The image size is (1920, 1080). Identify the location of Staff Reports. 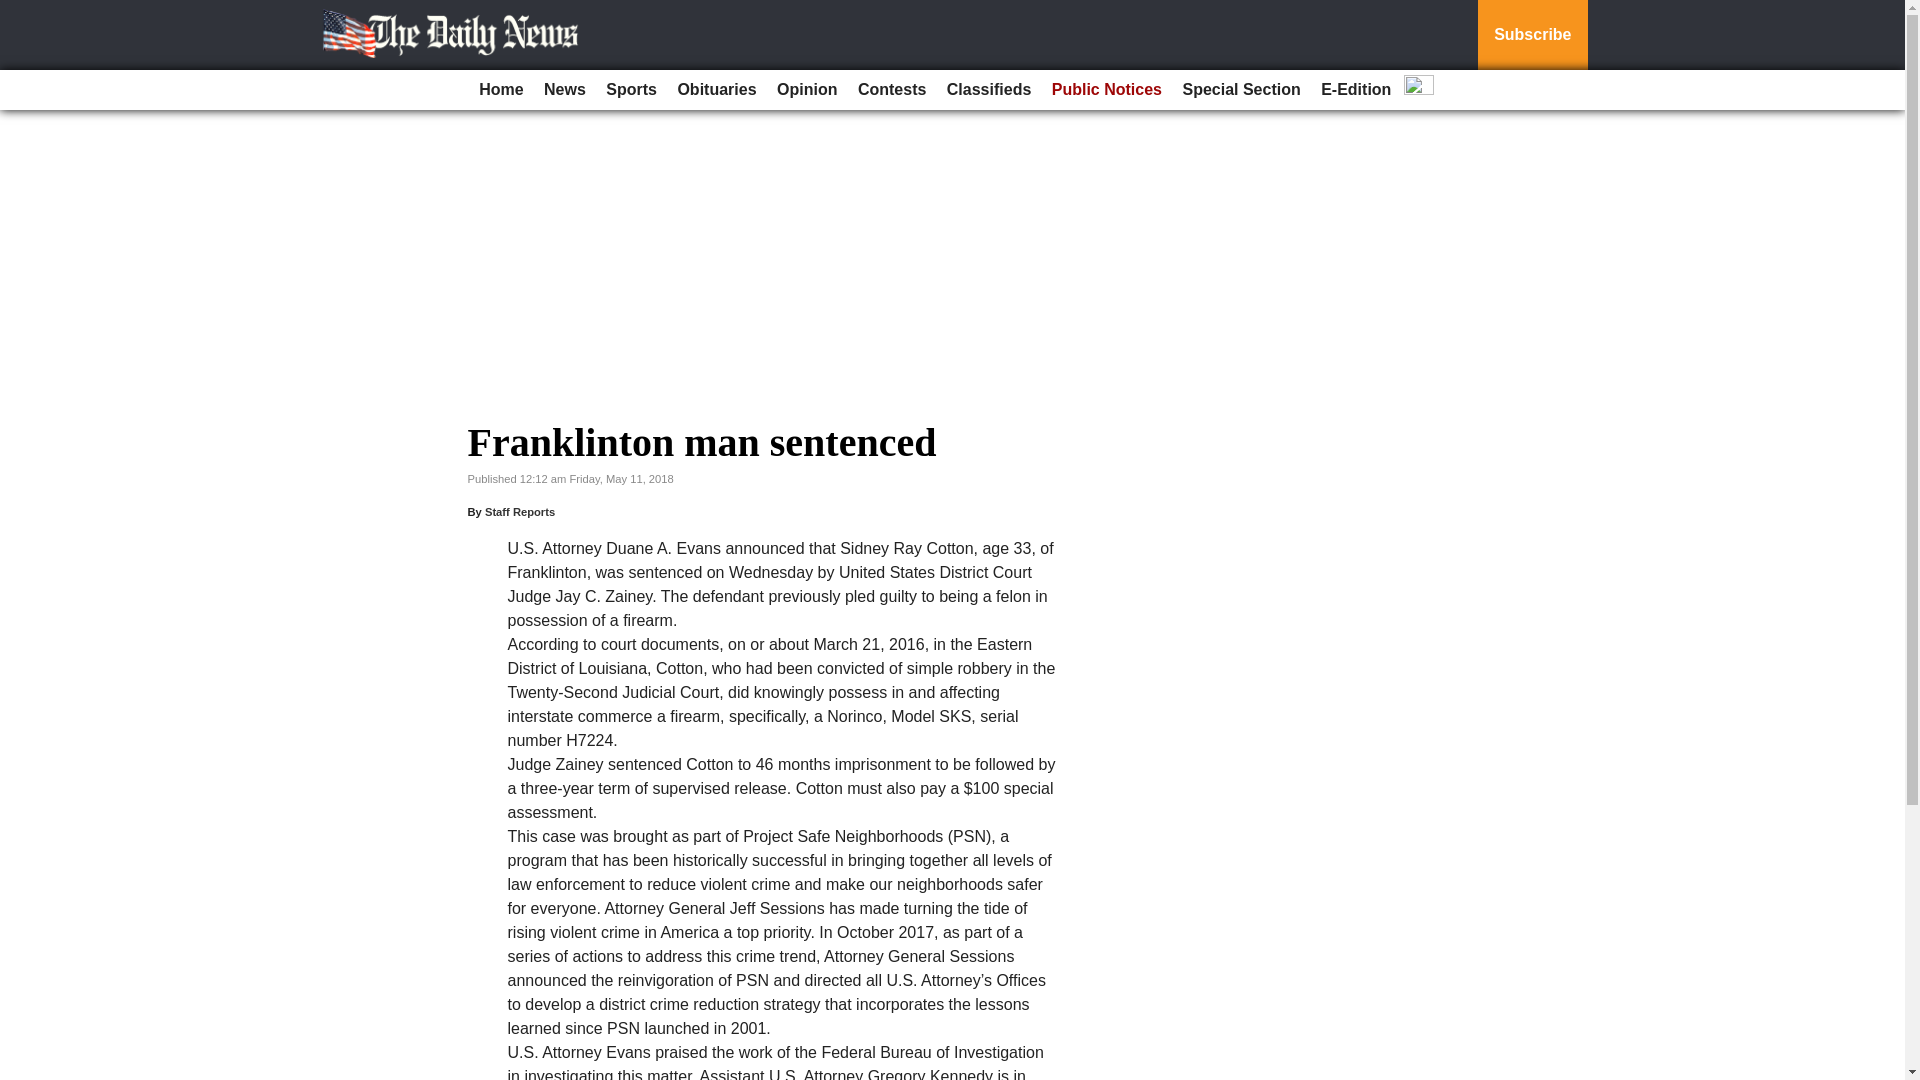
(520, 512).